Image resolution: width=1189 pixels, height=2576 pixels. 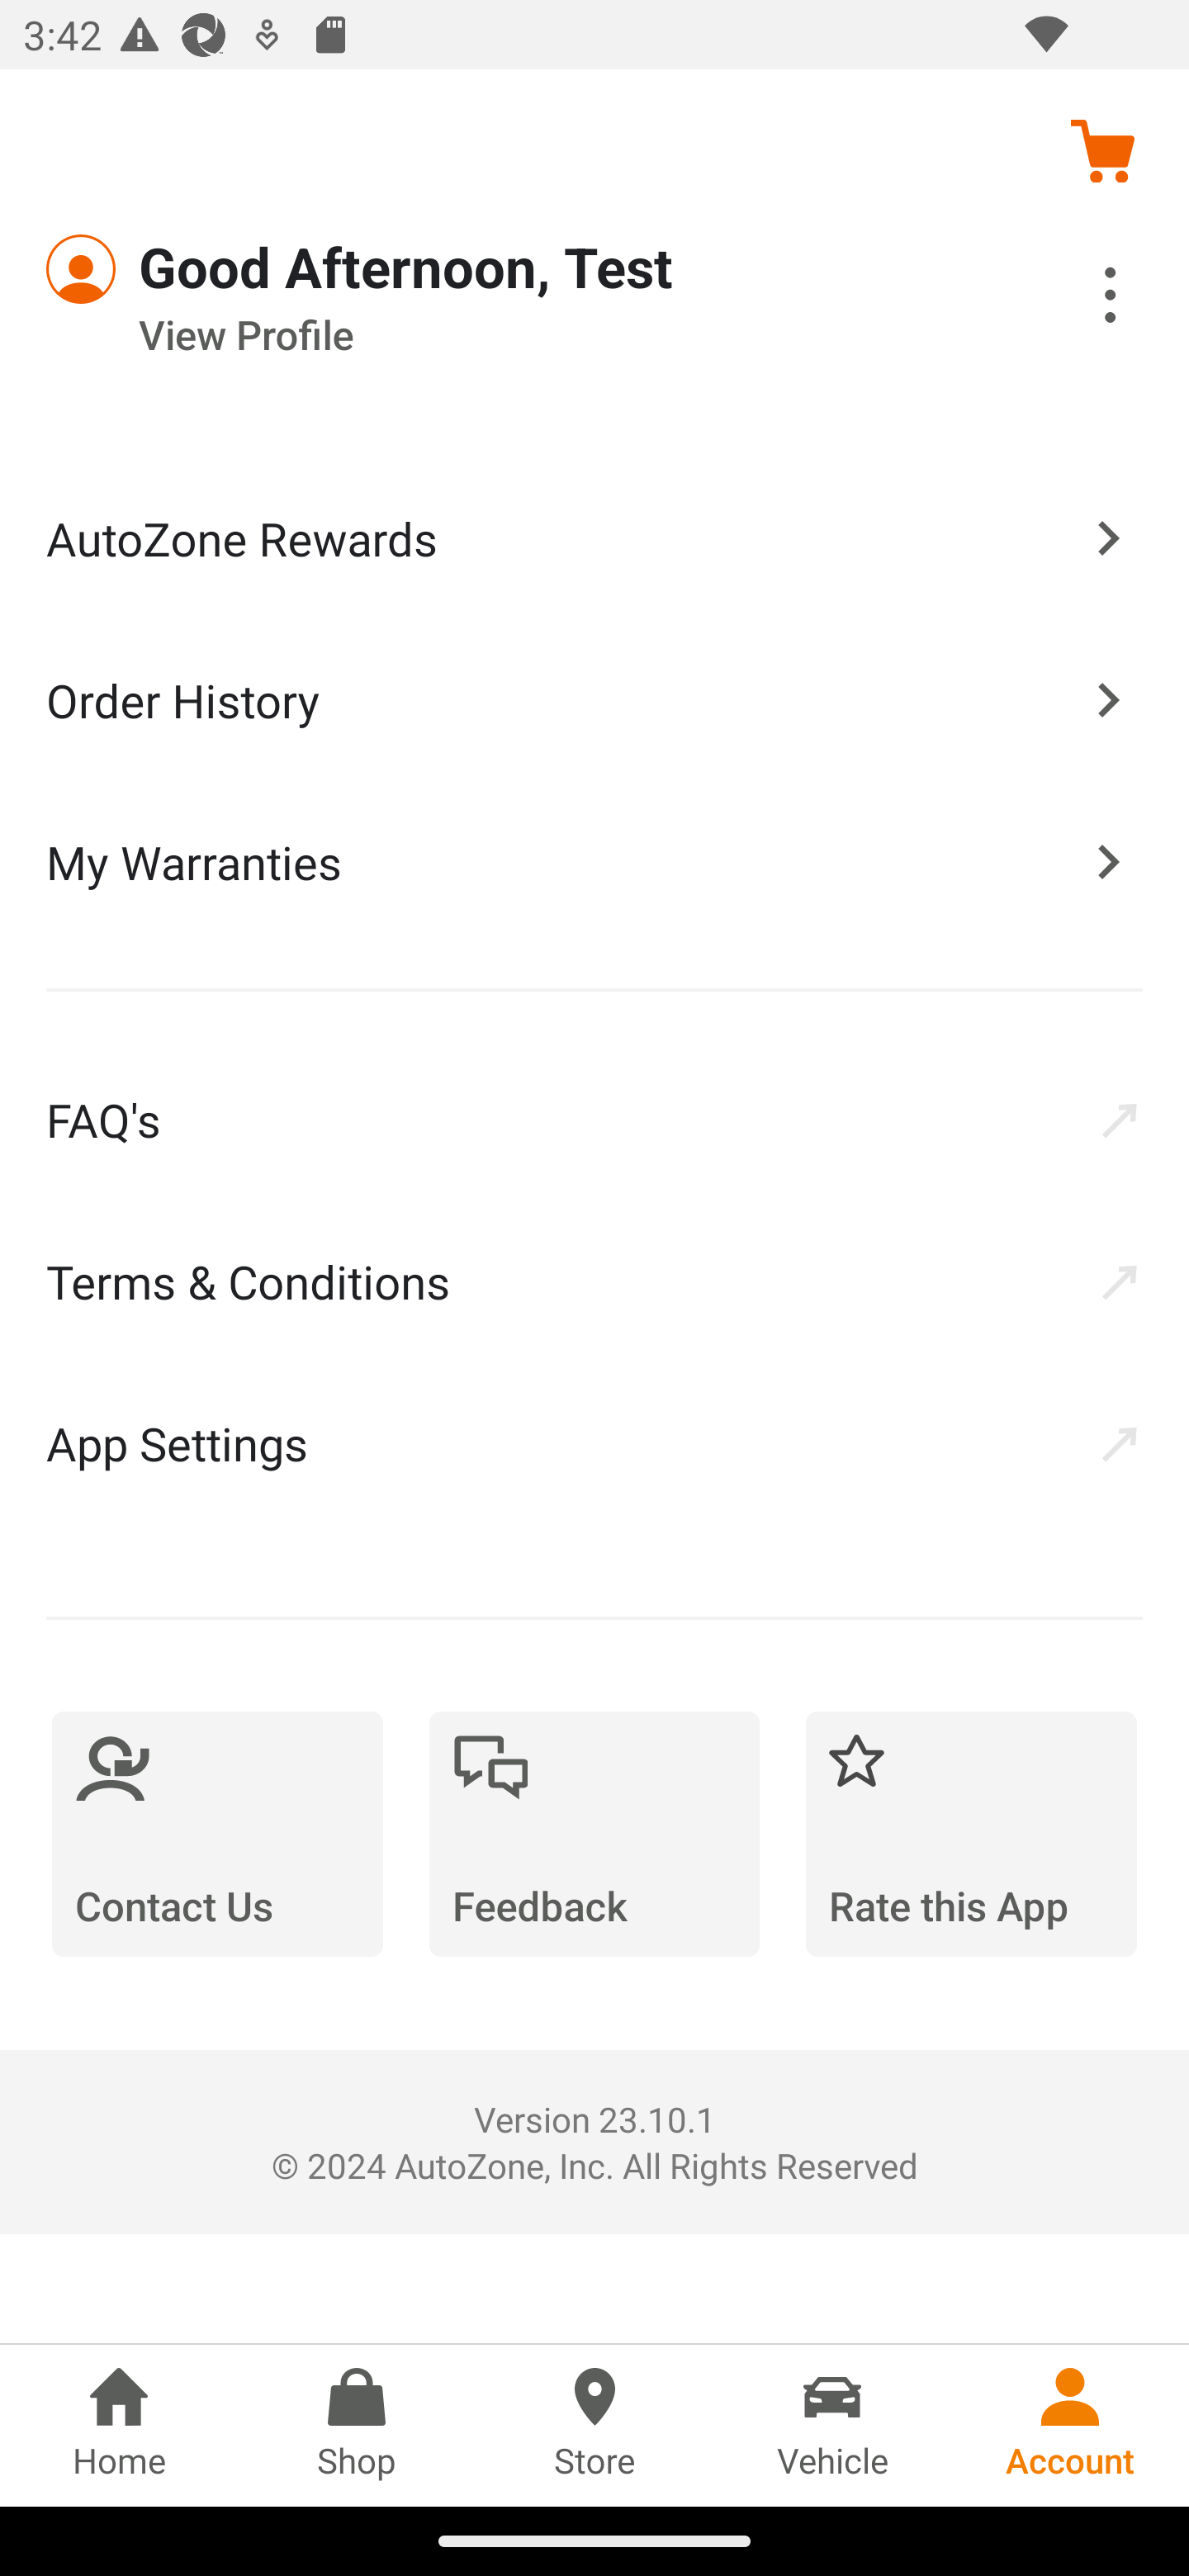 I want to click on Home, so click(x=119, y=2425).